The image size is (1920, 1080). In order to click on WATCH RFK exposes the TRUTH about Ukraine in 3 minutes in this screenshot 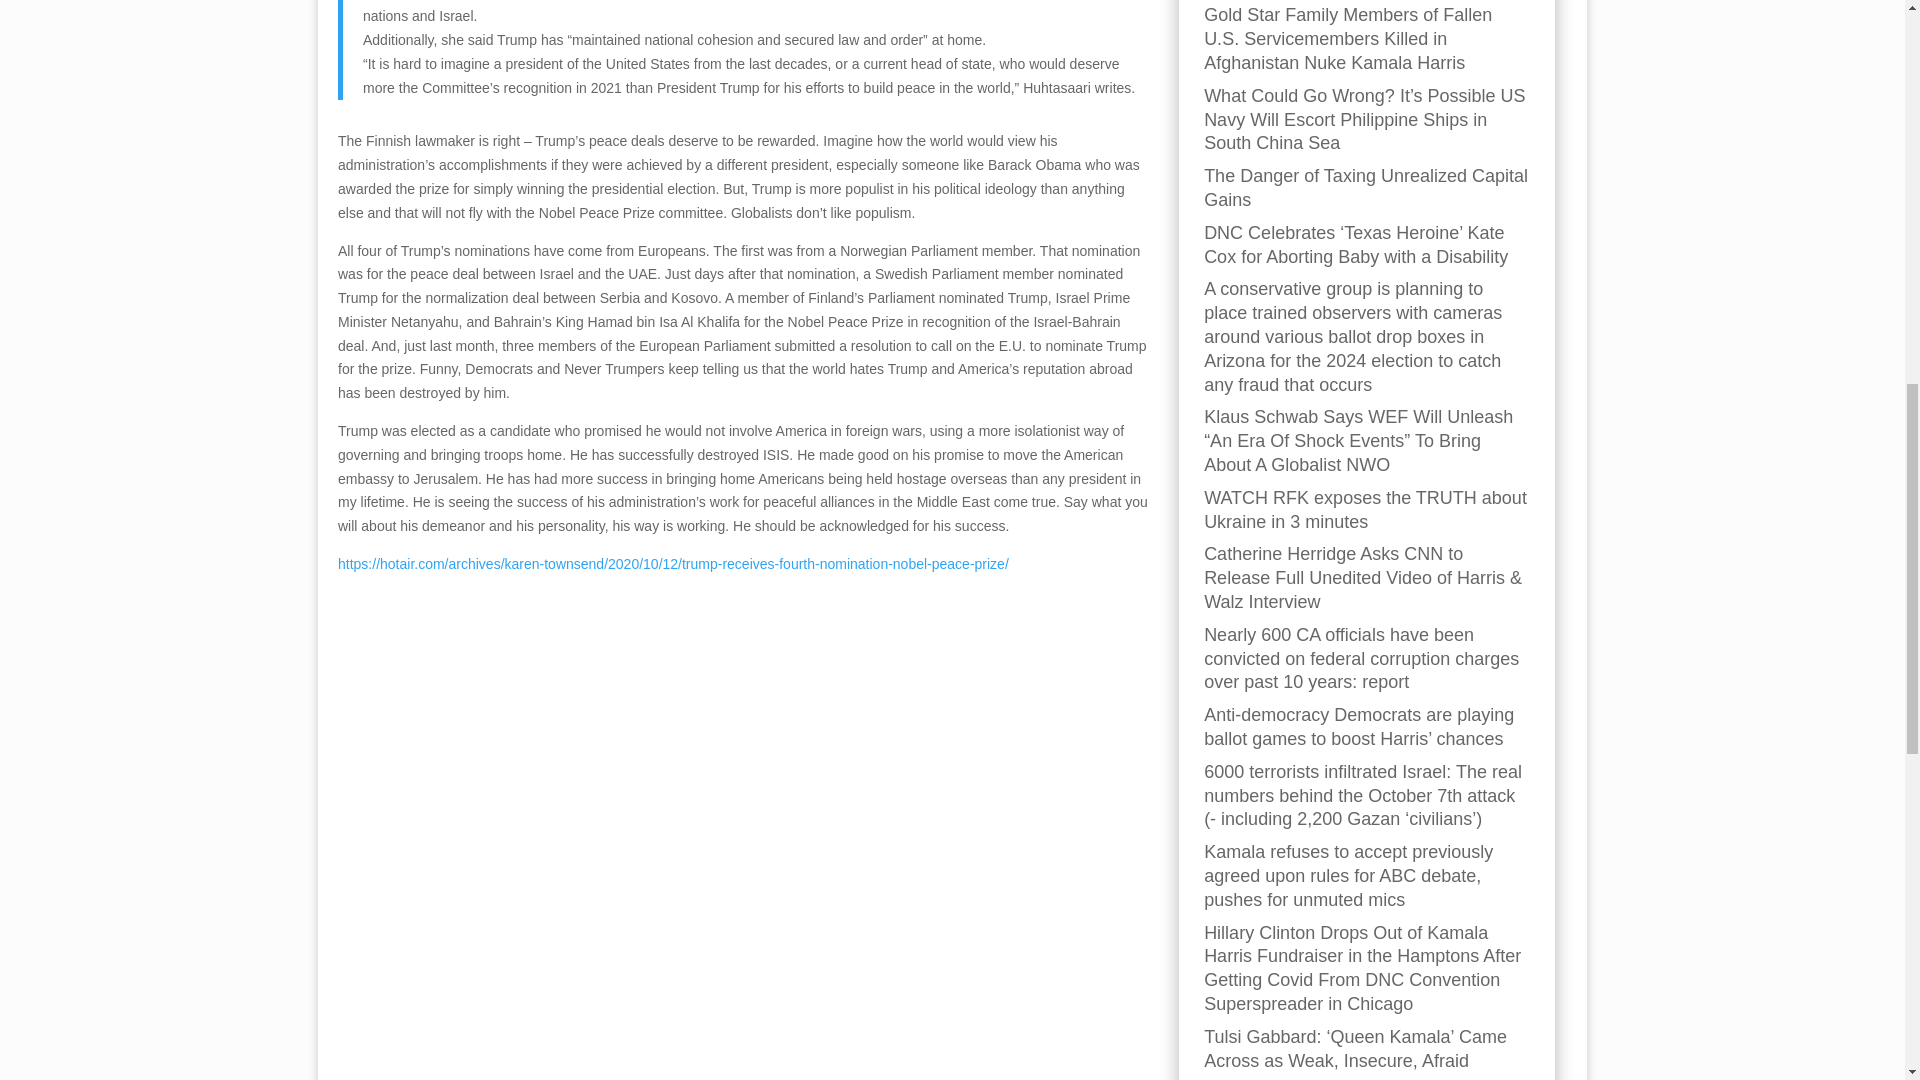, I will do `click(1364, 510)`.